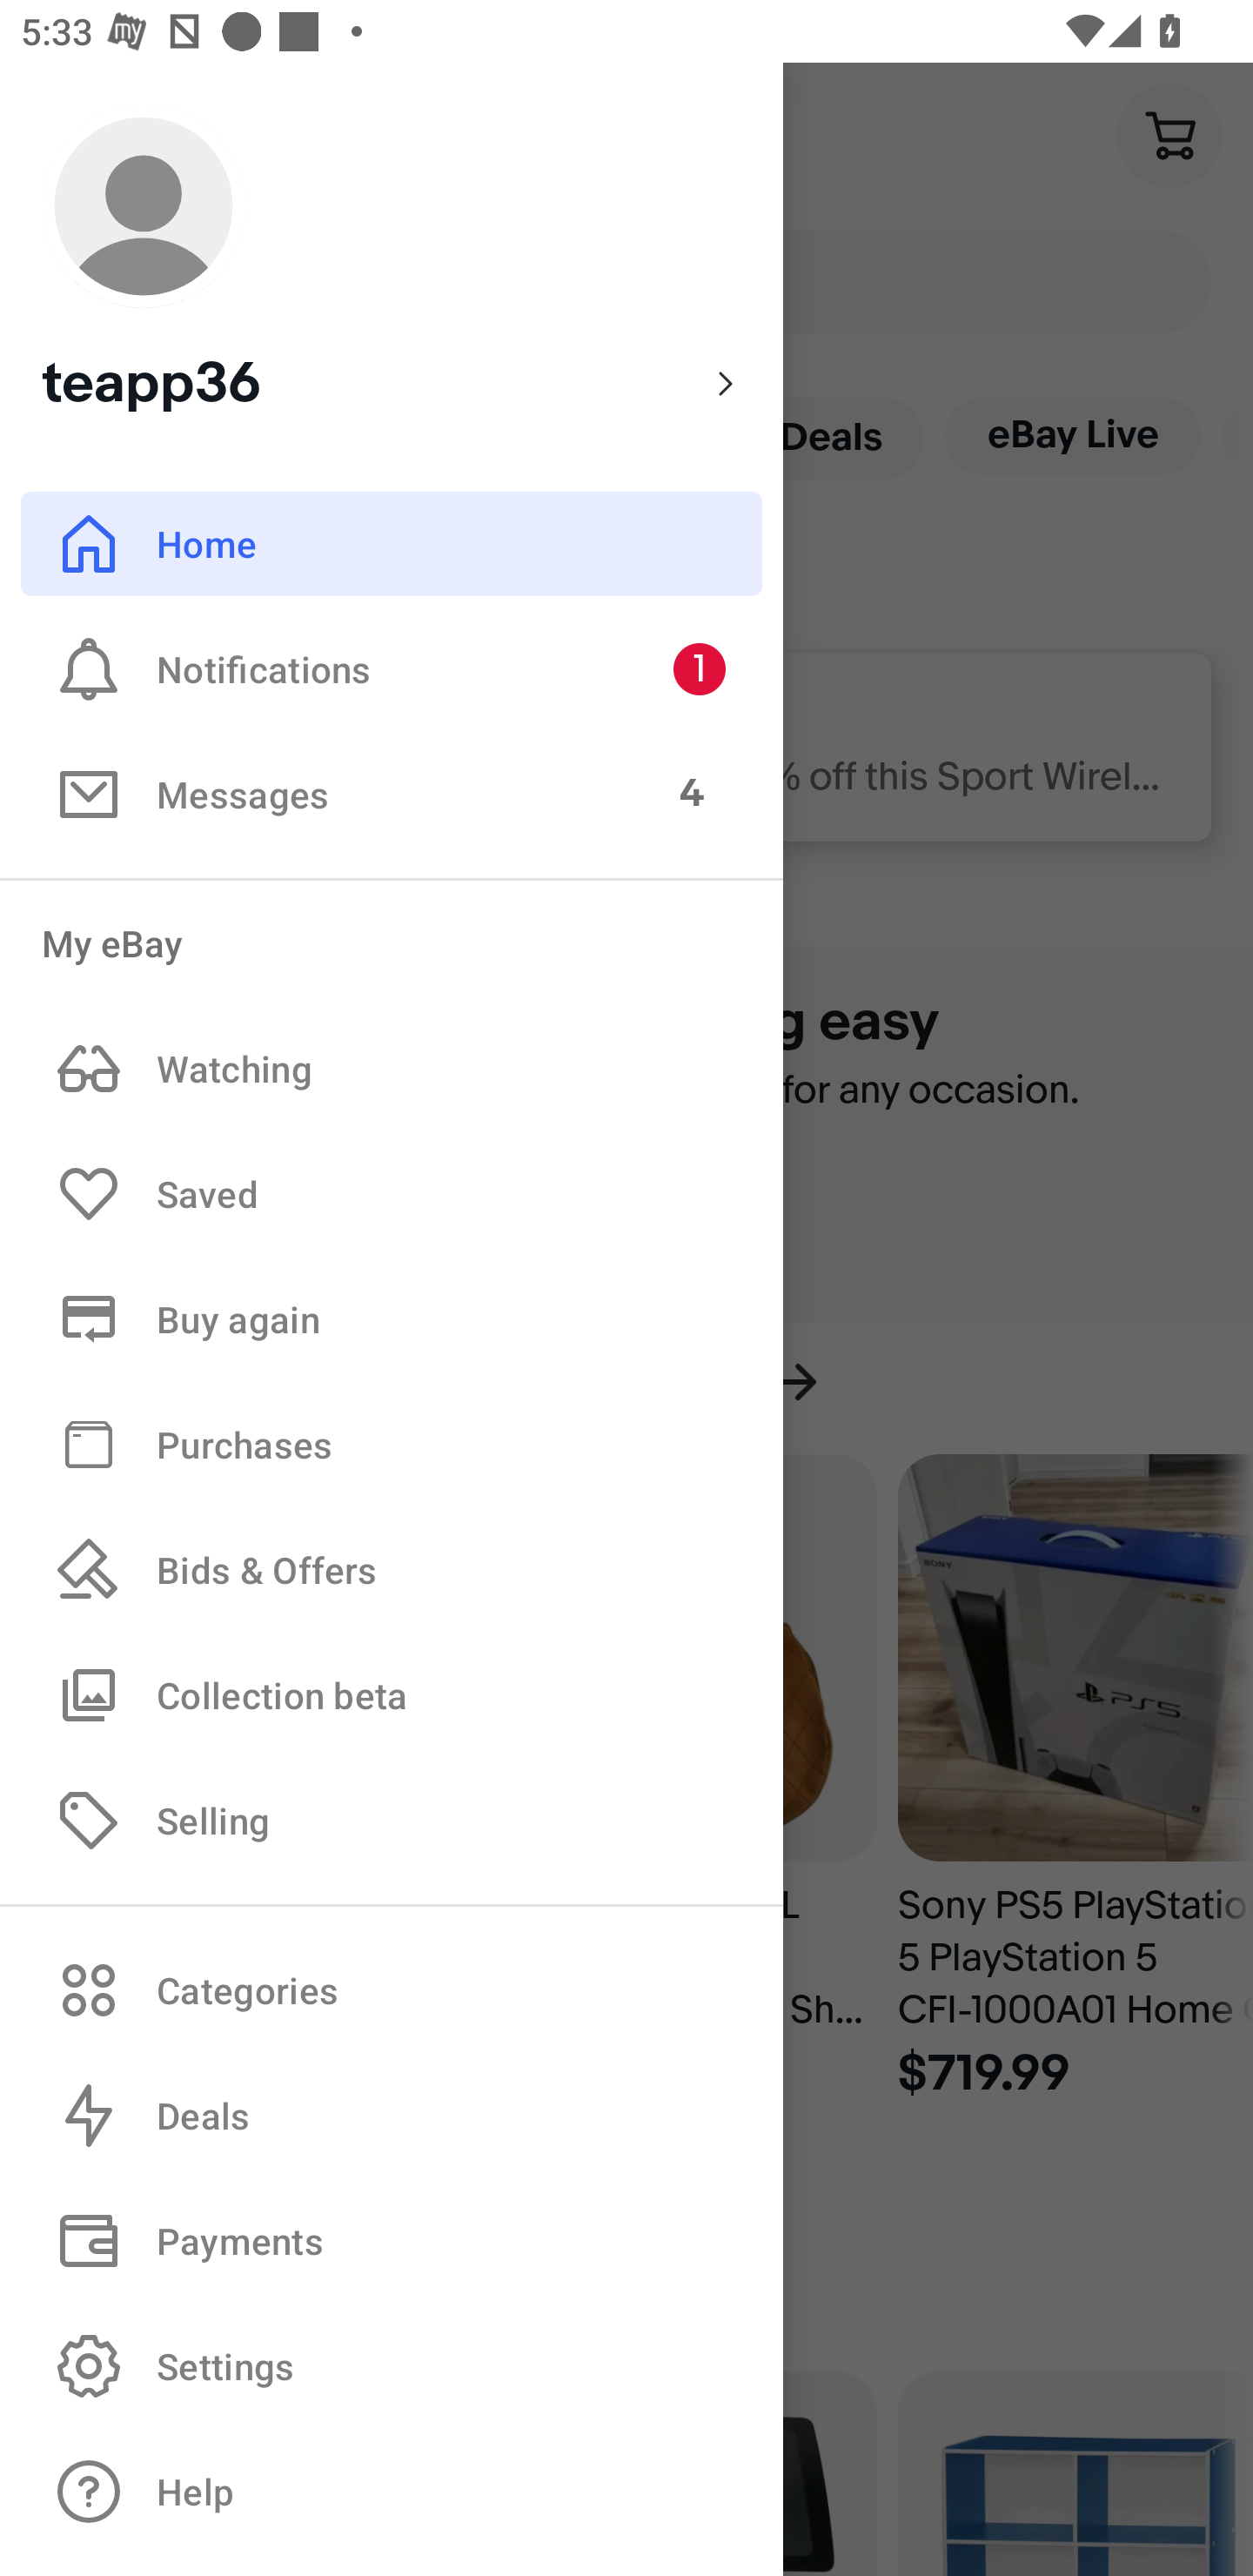 The image size is (1253, 2576). I want to click on Saved, so click(392, 1194).